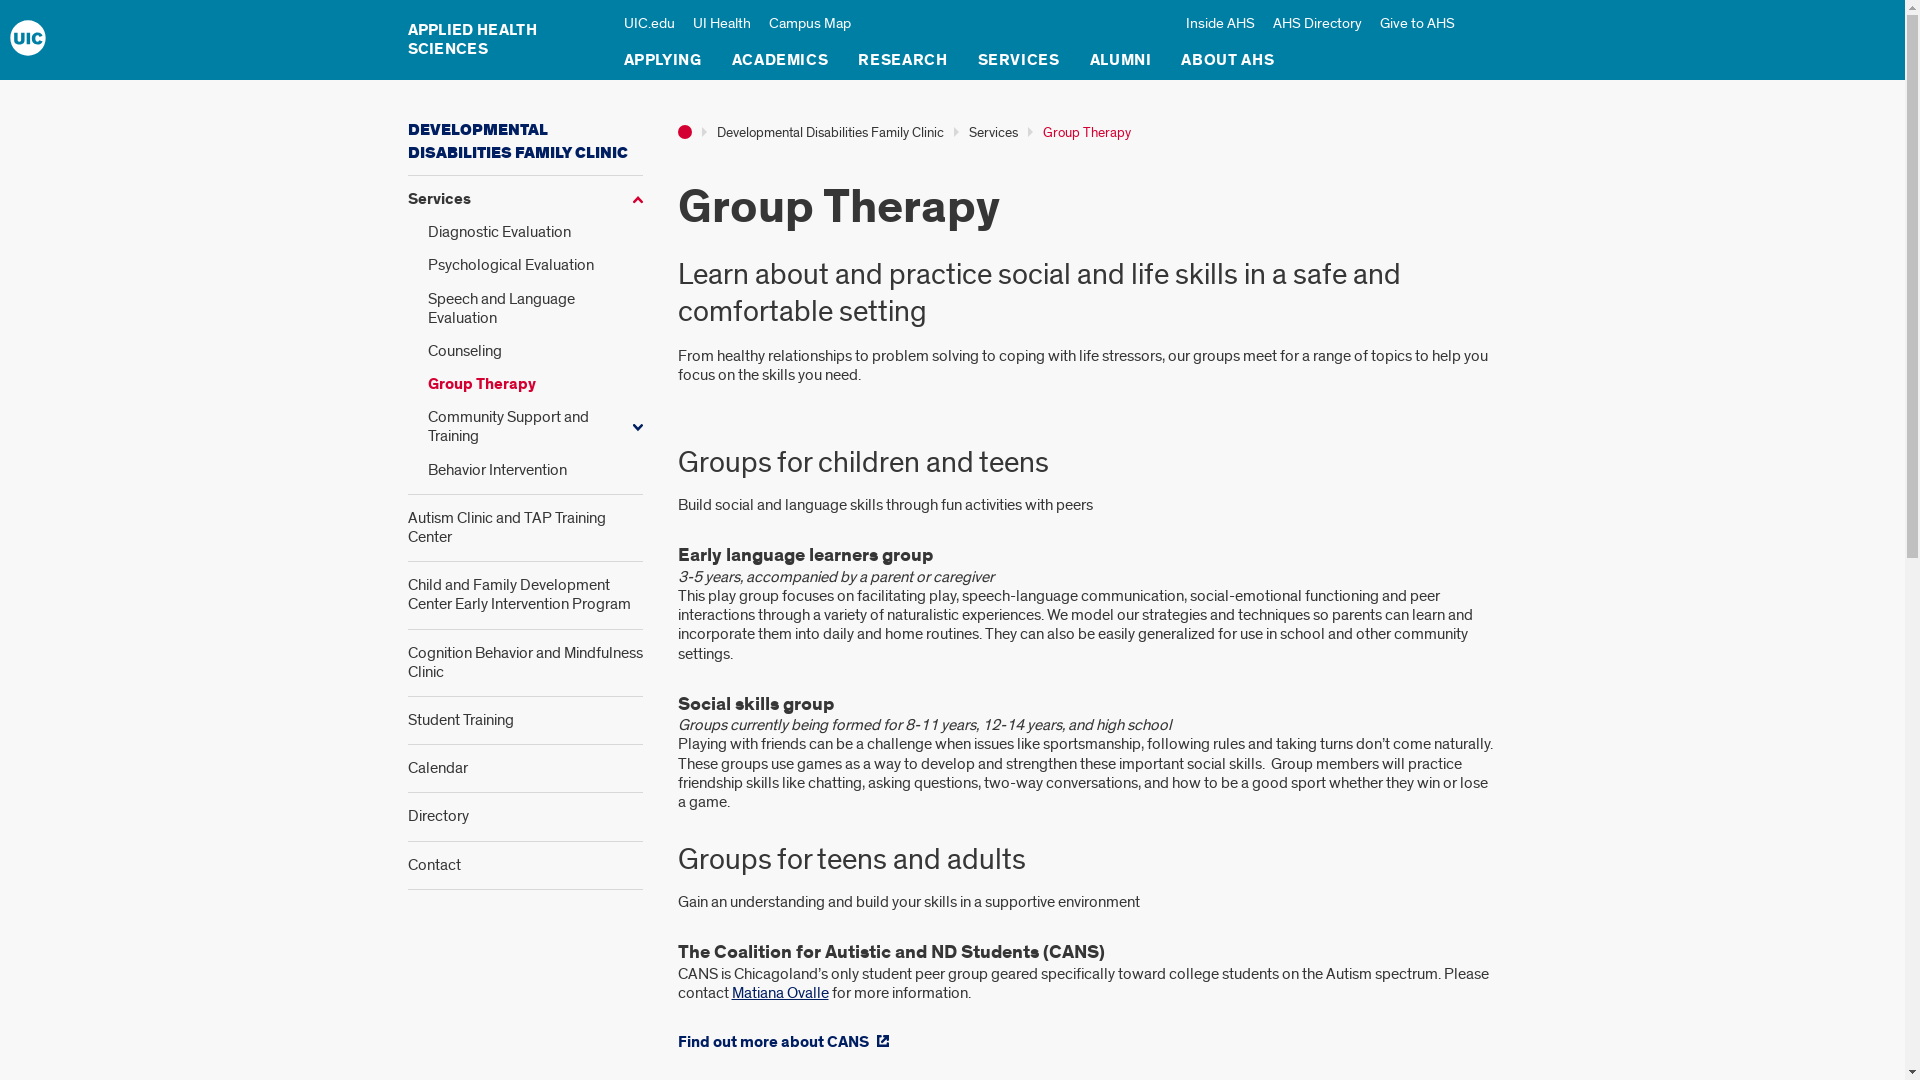 The height and width of the screenshot is (1080, 1920). What do you see at coordinates (388, 18) in the screenshot?
I see `the secondary menu` at bounding box center [388, 18].